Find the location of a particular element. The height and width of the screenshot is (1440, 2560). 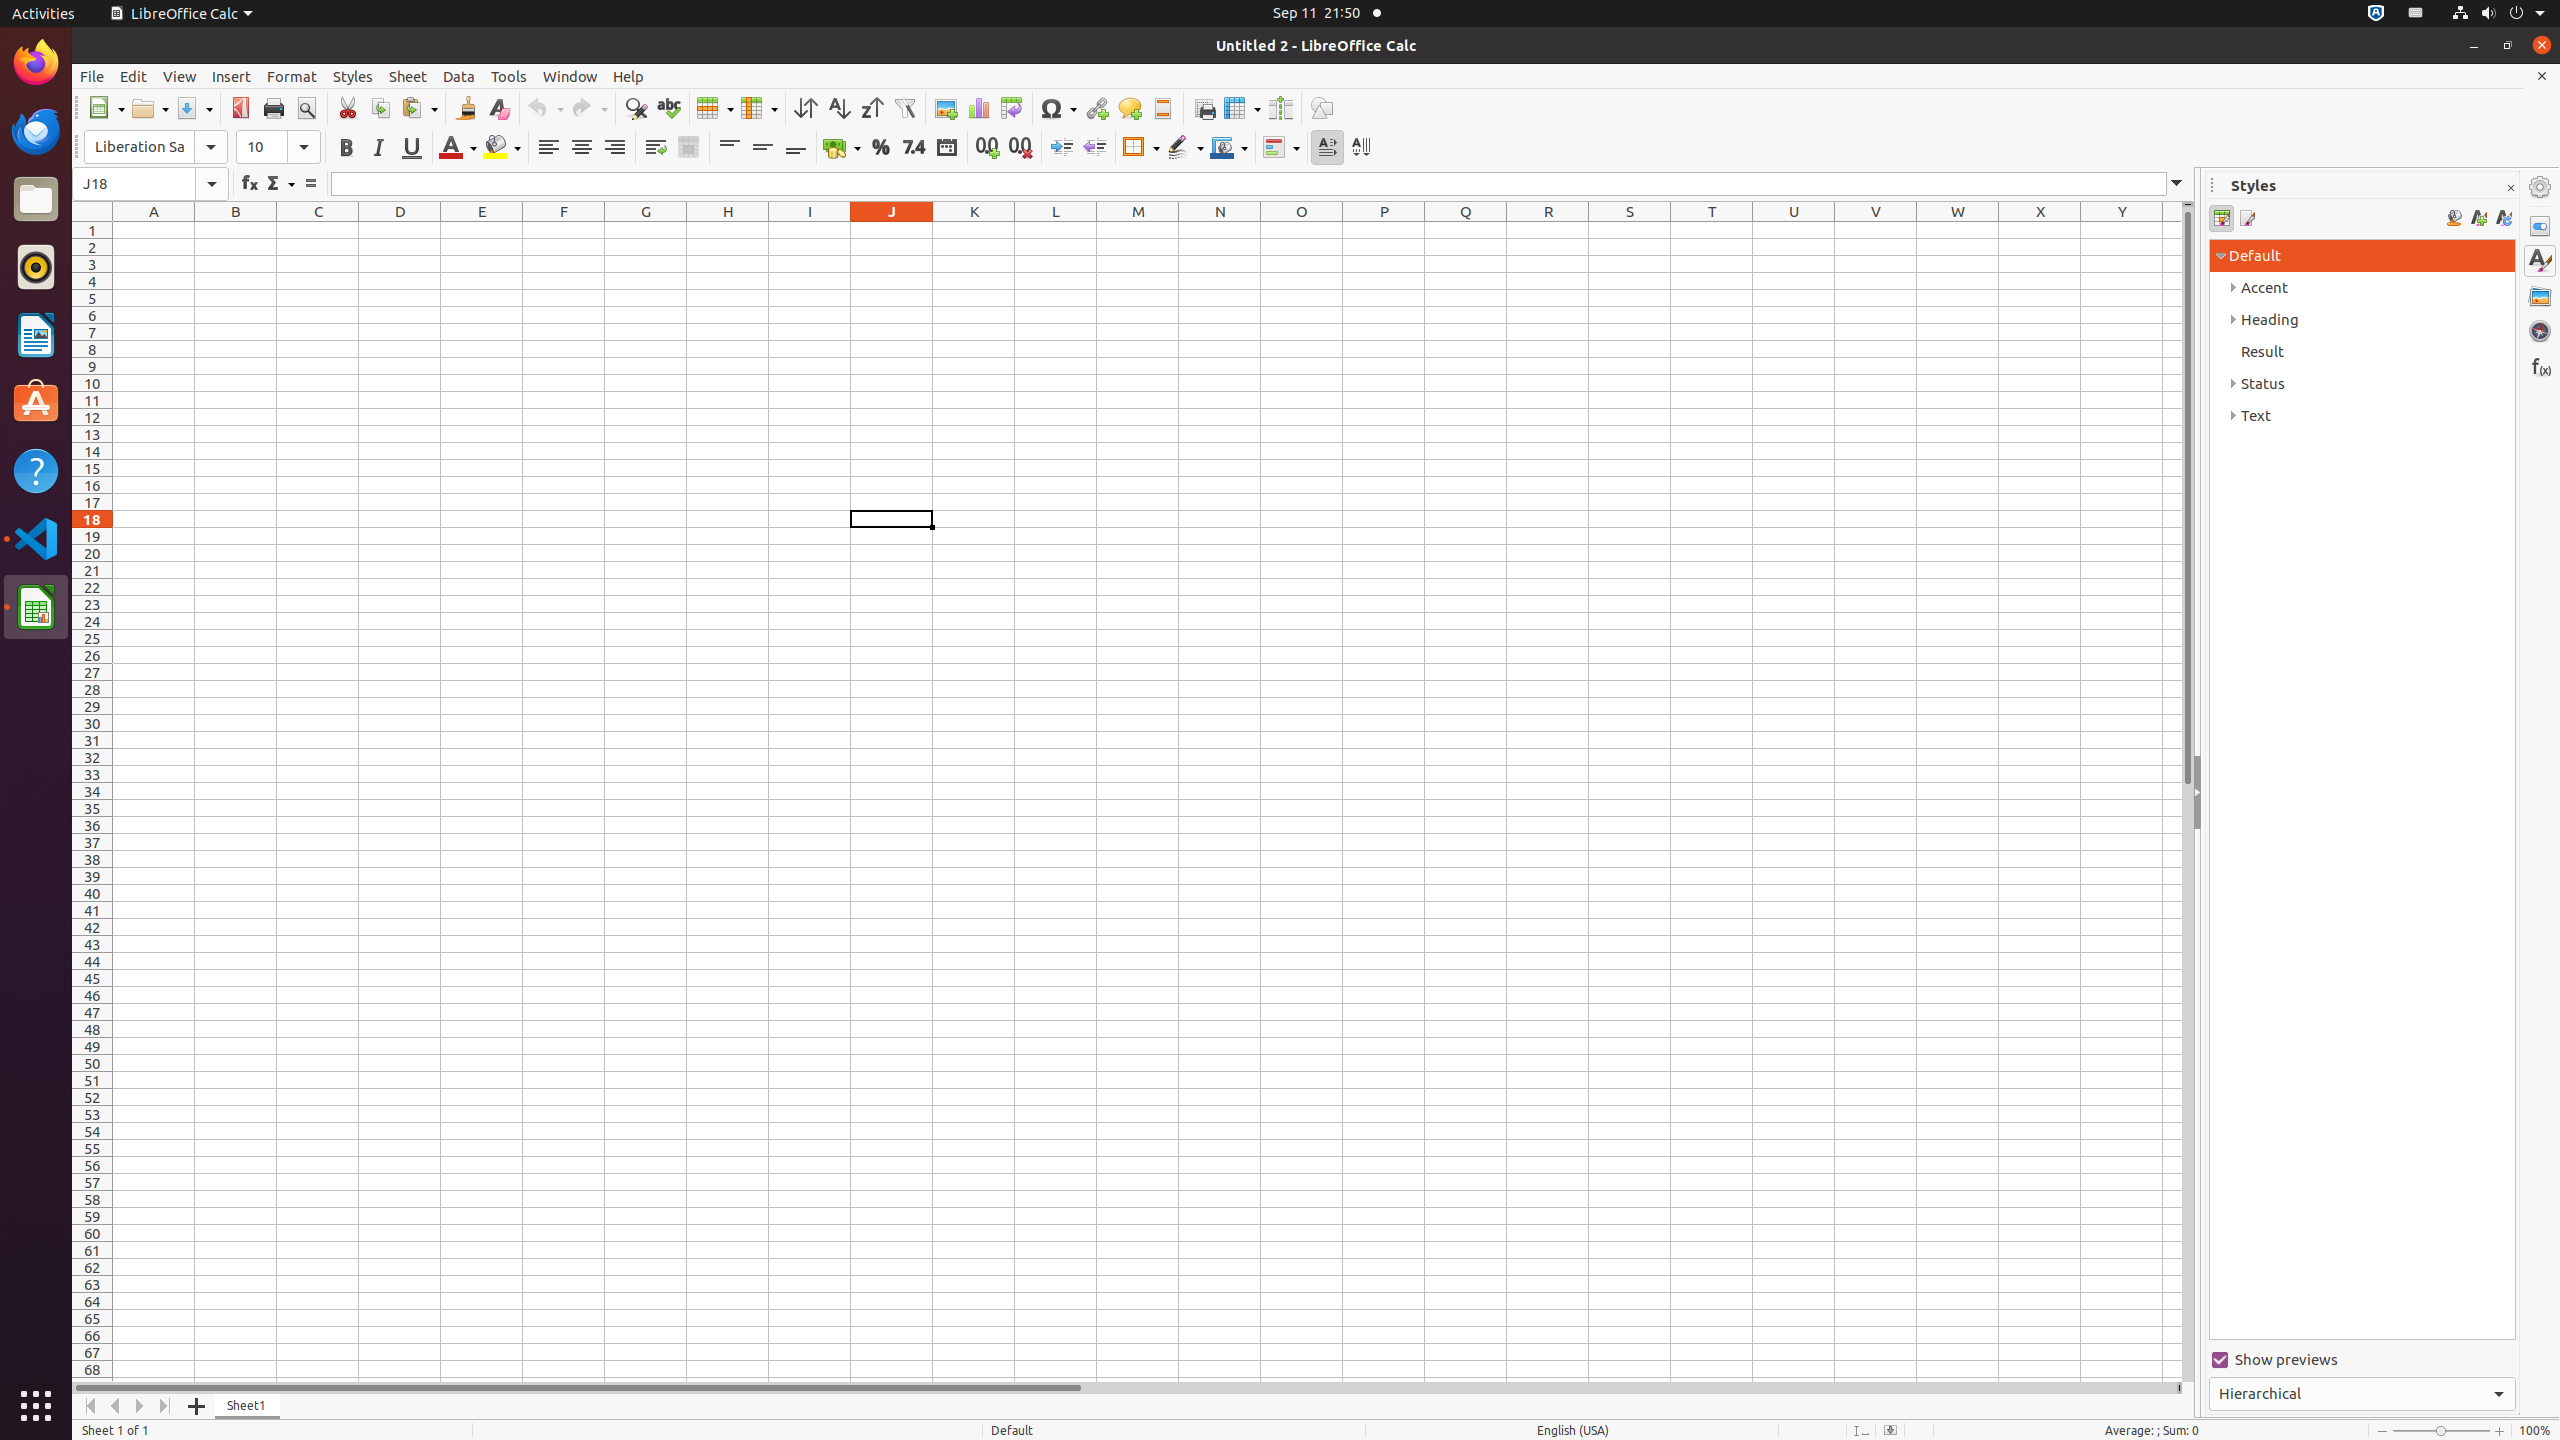

Trash is located at coordinates (134, 191).